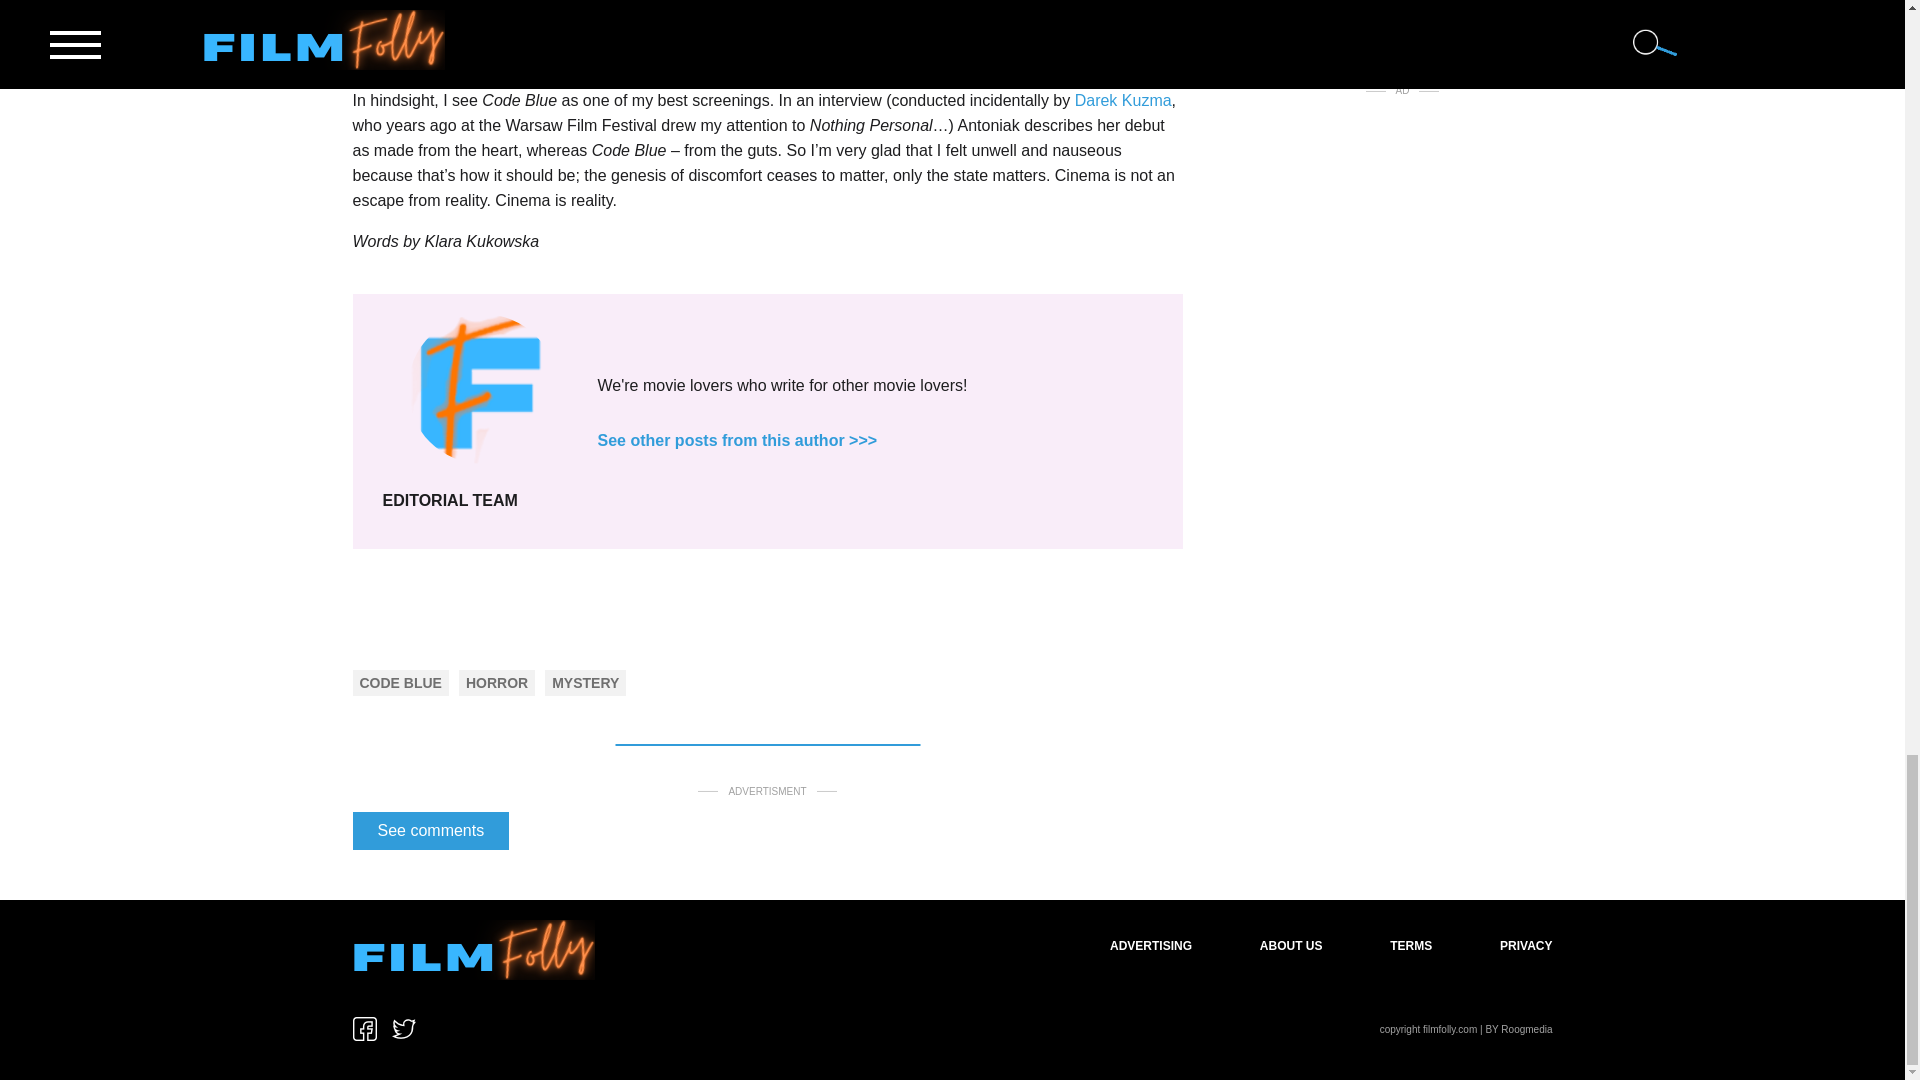 This screenshot has width=1920, height=1080. What do you see at coordinates (1525, 945) in the screenshot?
I see `PRIVACY` at bounding box center [1525, 945].